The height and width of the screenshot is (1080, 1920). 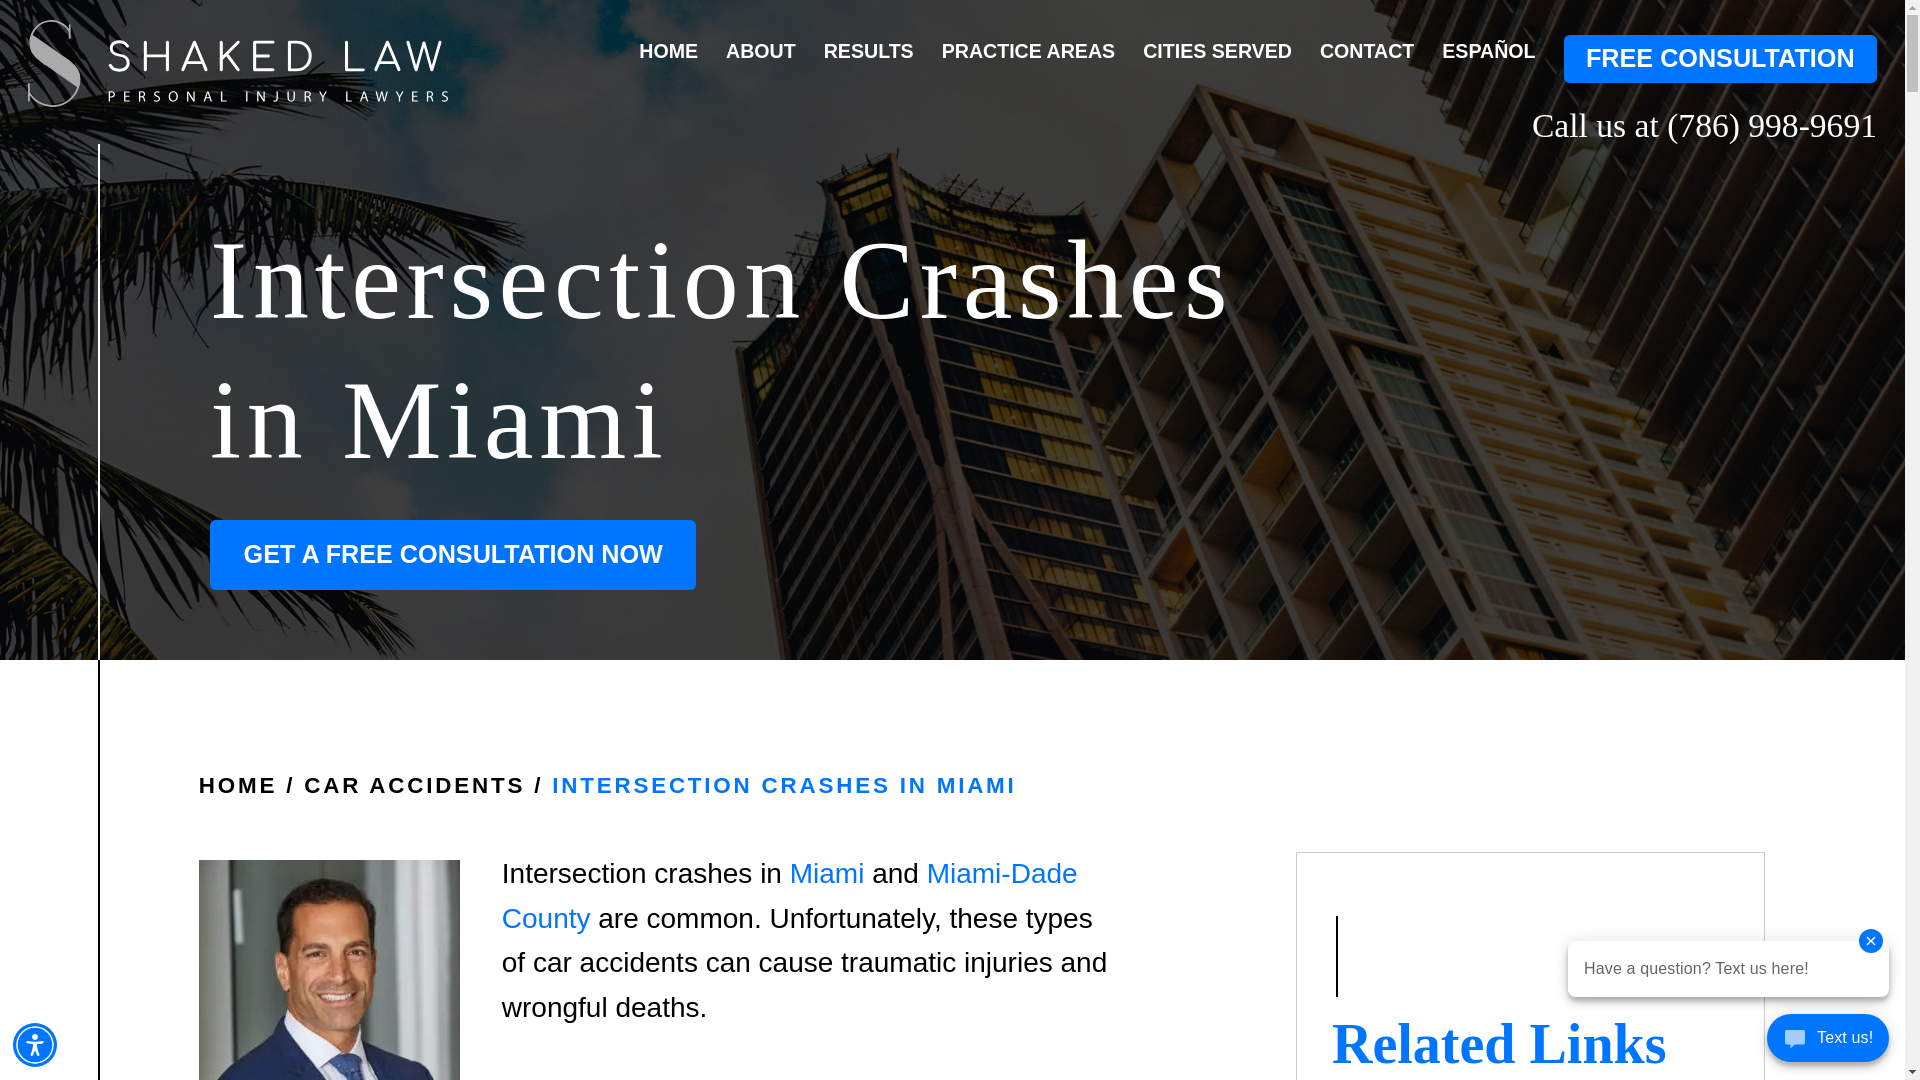 What do you see at coordinates (238, 786) in the screenshot?
I see `HOME` at bounding box center [238, 786].